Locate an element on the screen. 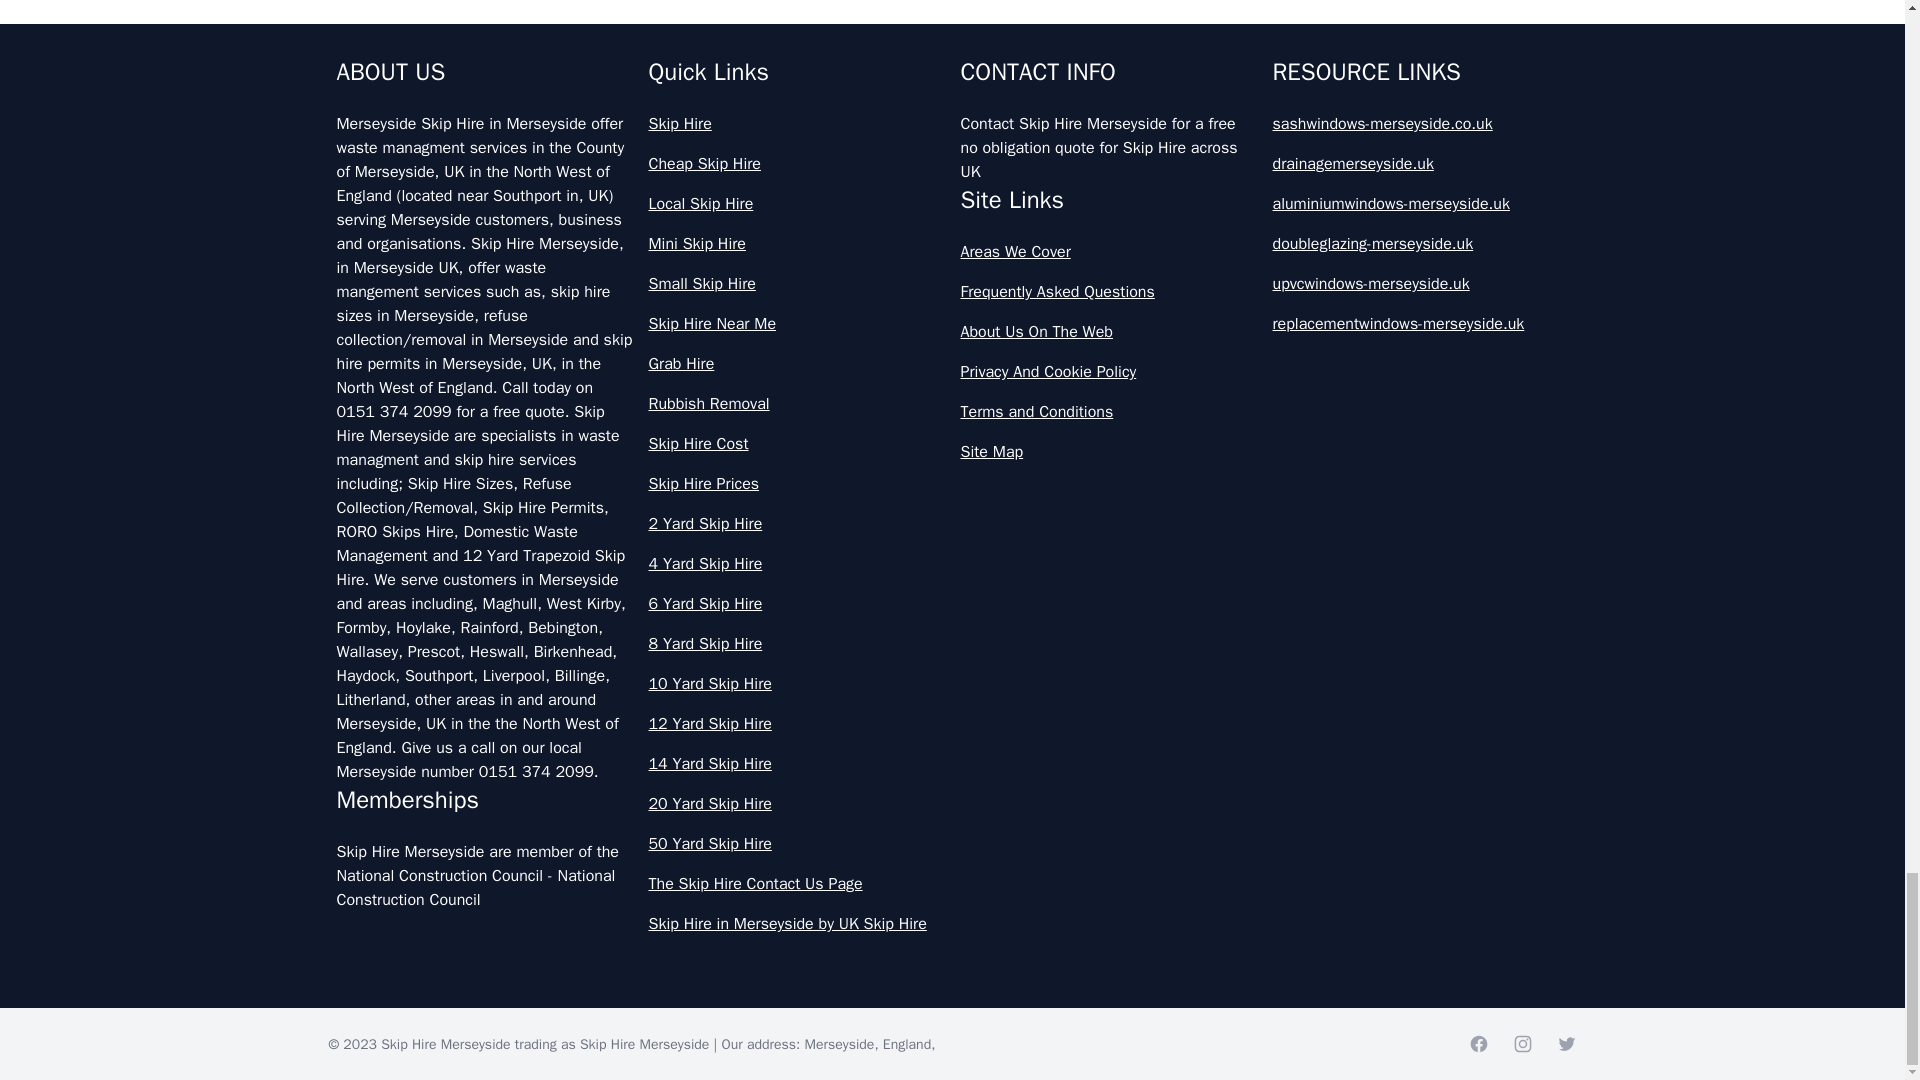  aluminiumwindows-merseyside.uk is located at coordinates (1420, 204).